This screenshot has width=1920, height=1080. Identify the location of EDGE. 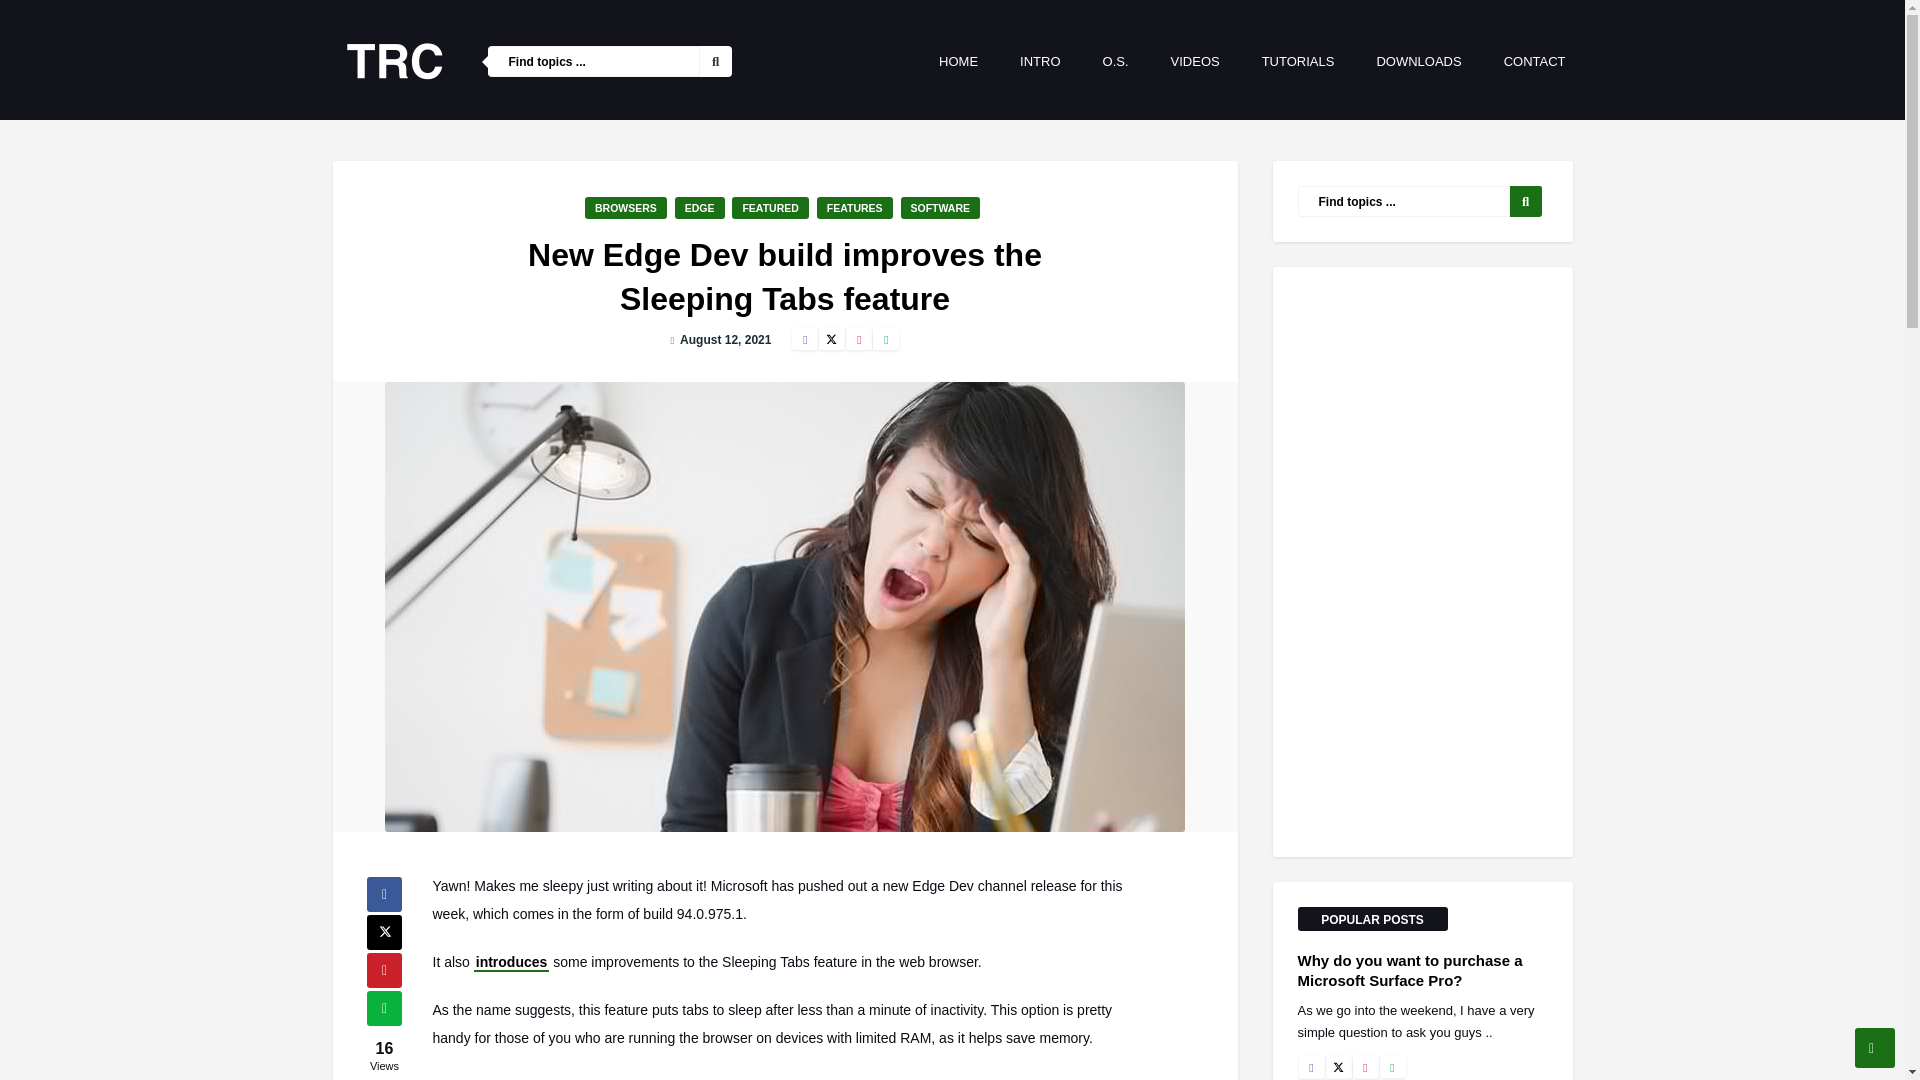
(700, 208).